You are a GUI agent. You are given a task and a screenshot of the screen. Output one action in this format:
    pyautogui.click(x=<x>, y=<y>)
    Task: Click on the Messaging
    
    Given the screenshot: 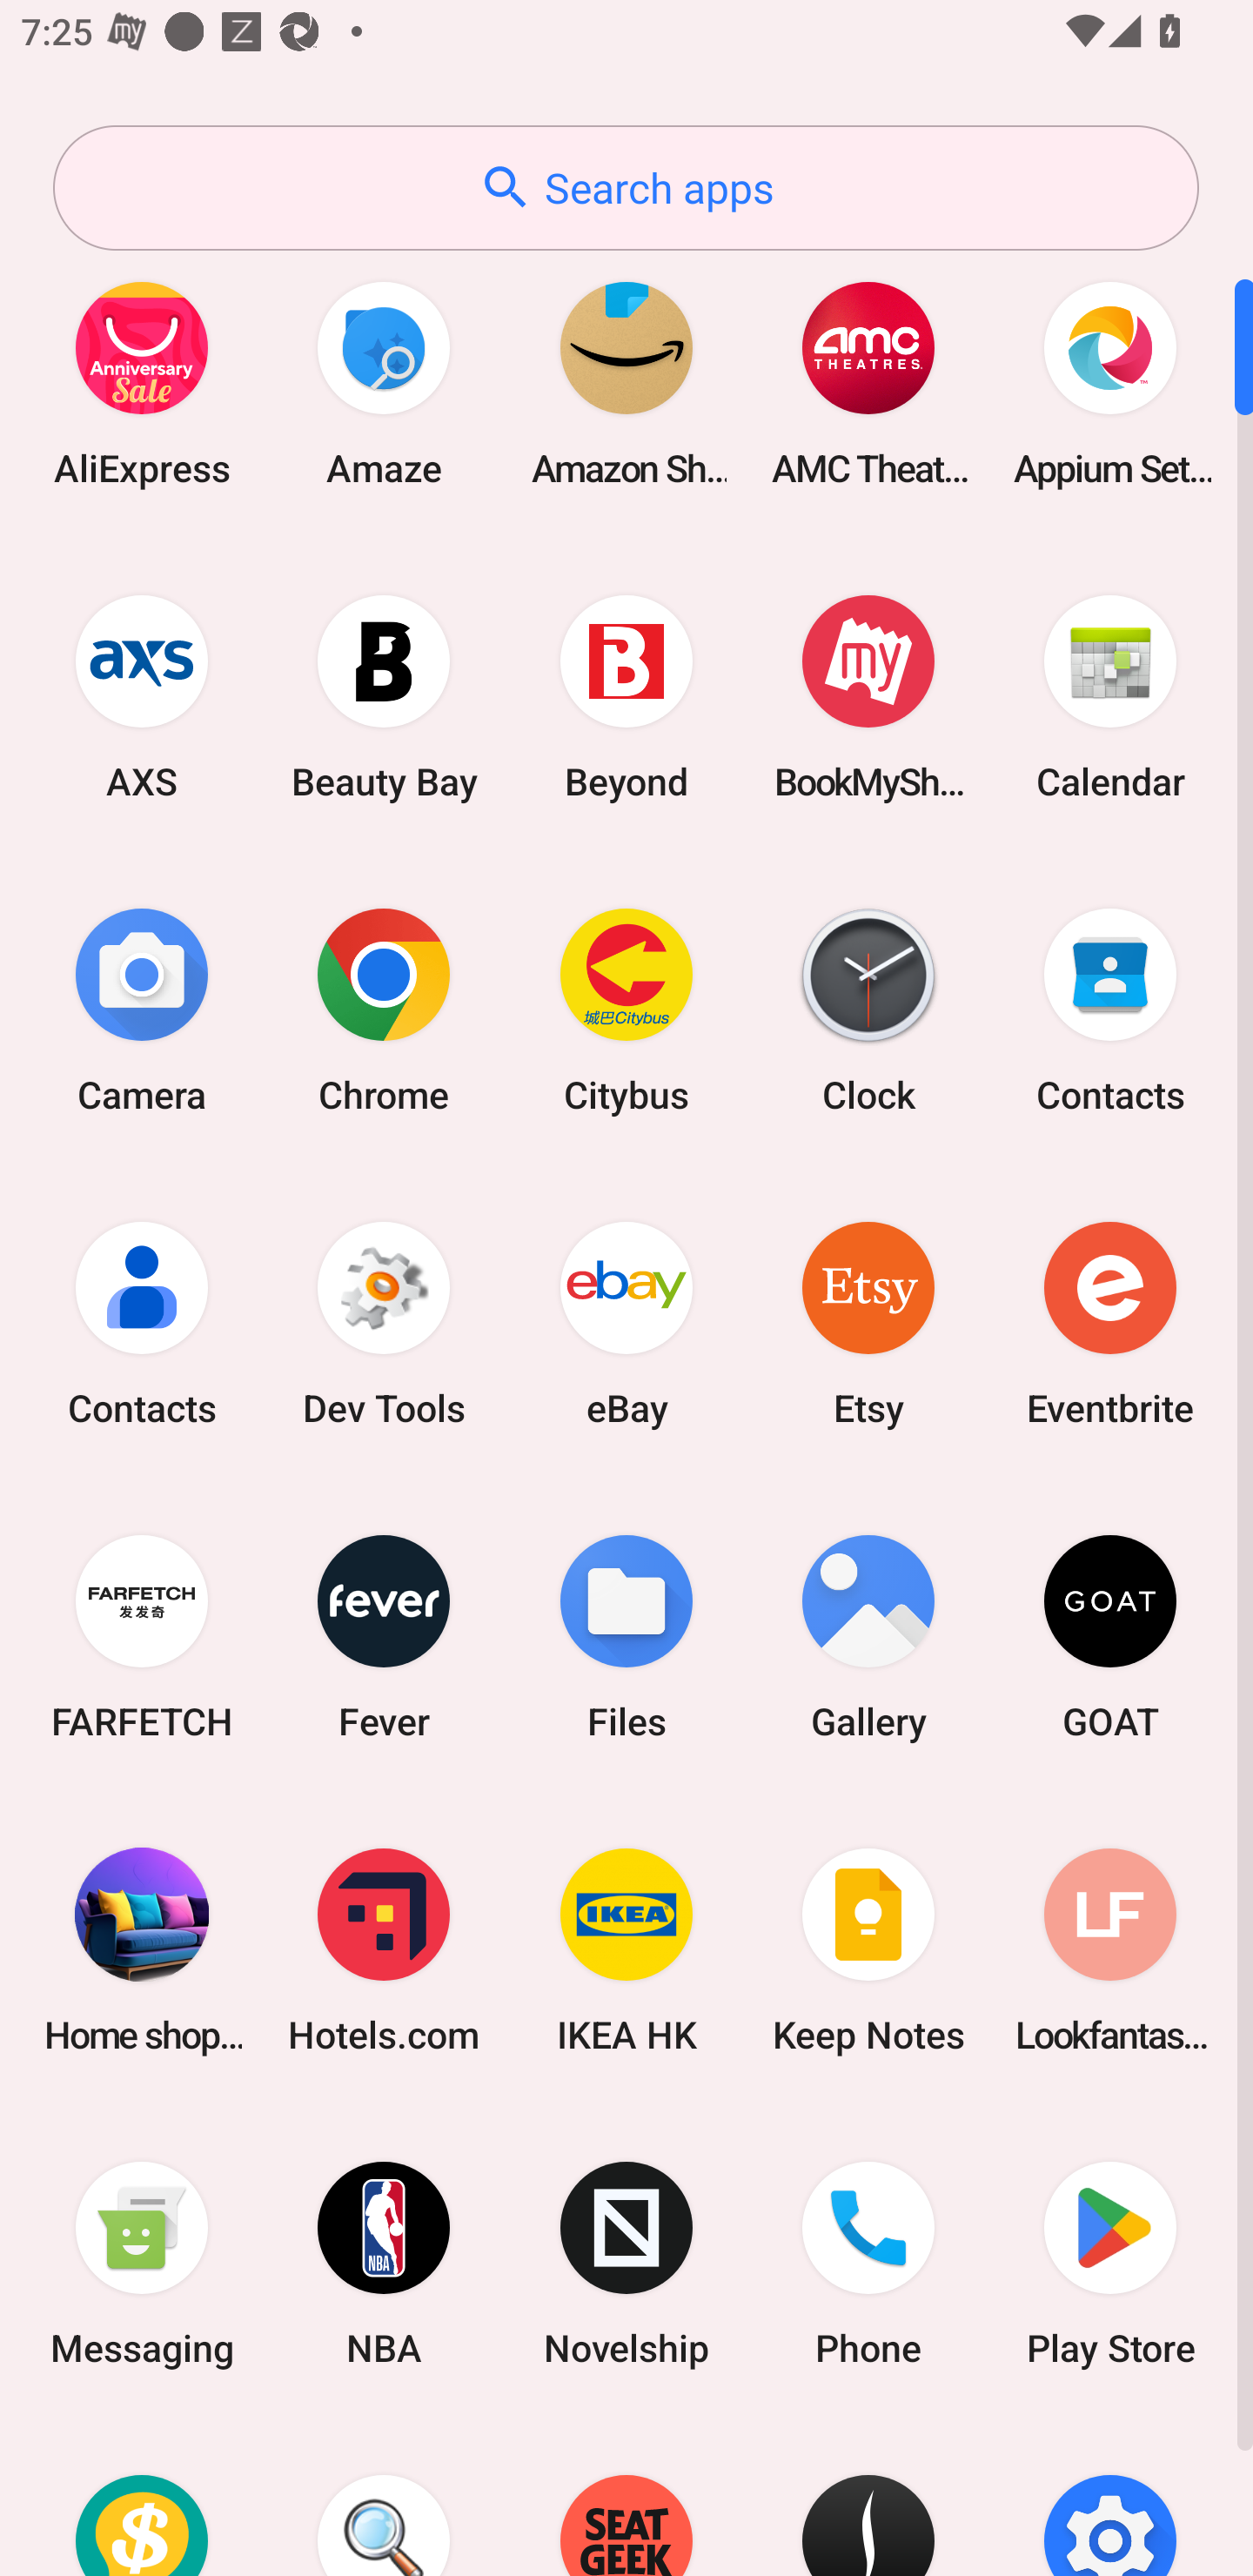 What is the action you would take?
    pyautogui.click(x=142, y=2264)
    